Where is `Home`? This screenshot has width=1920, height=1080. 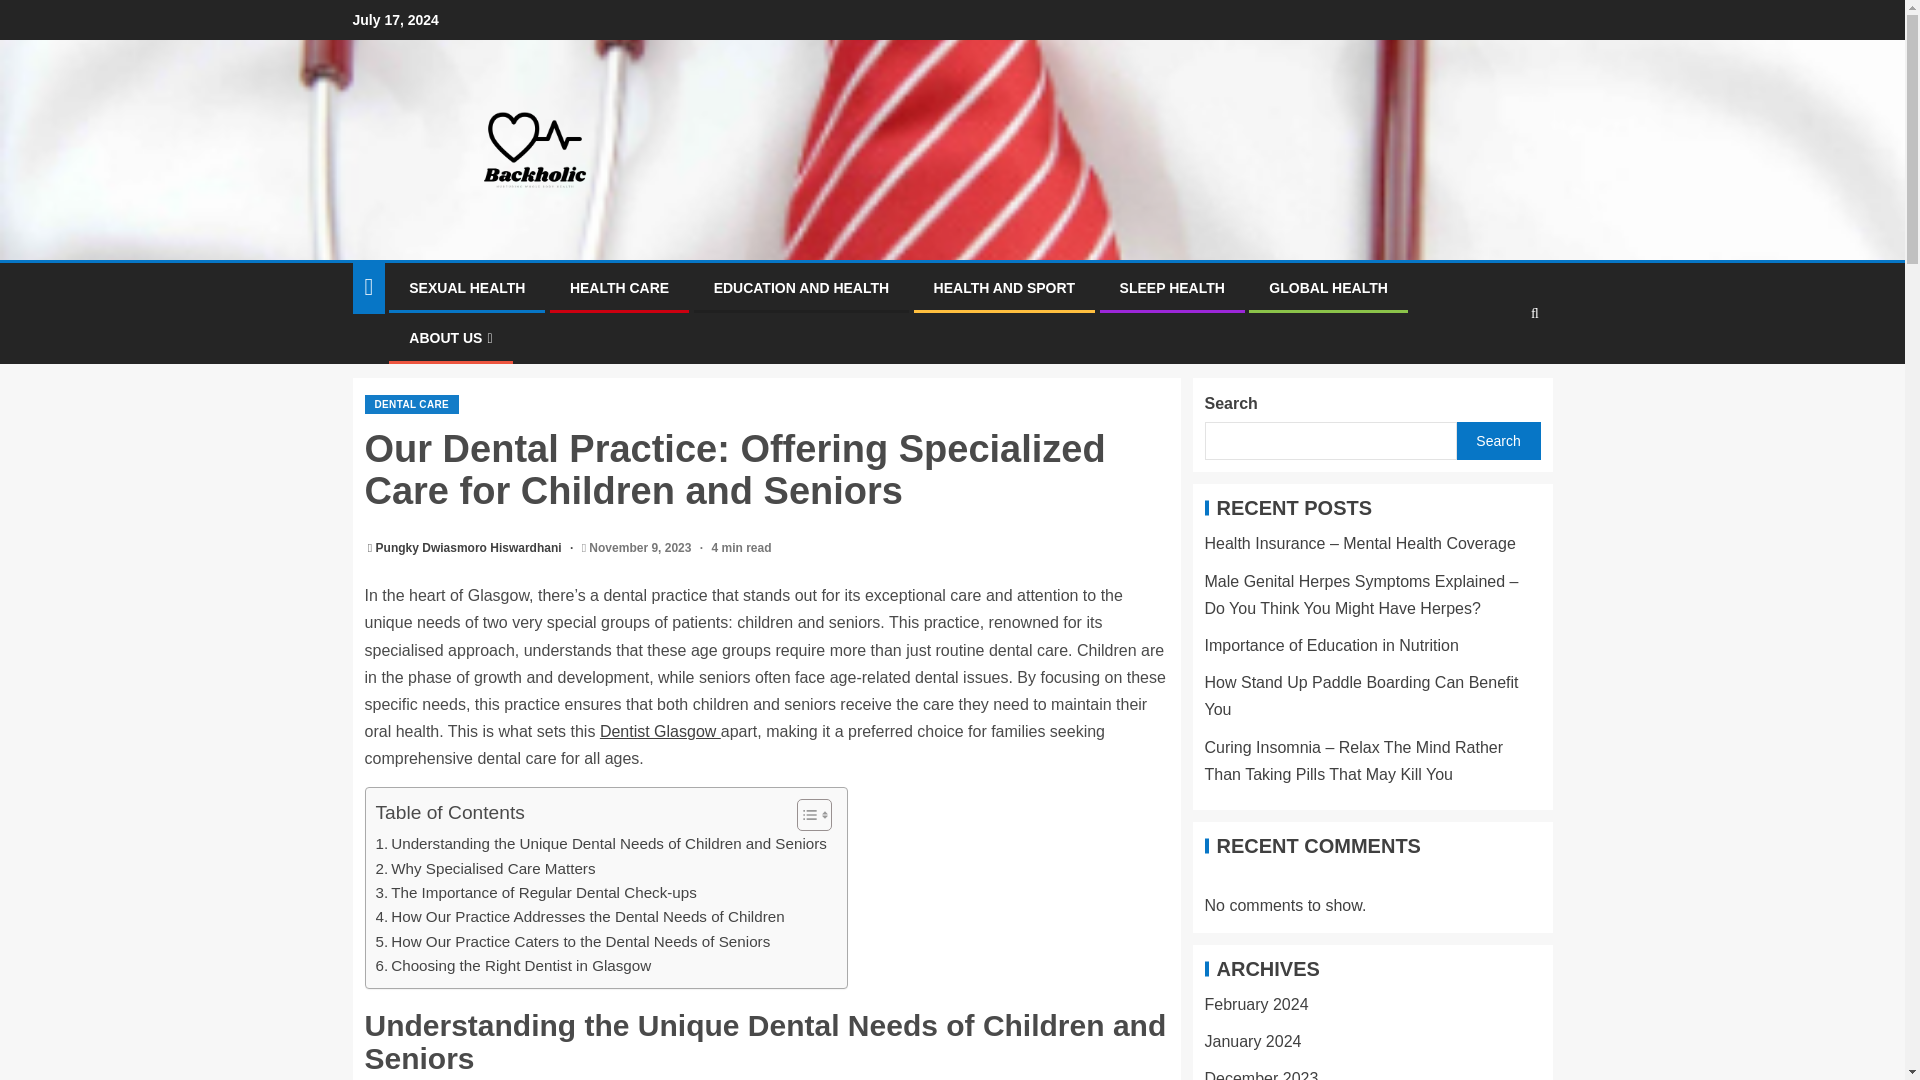
Home is located at coordinates (373, 344).